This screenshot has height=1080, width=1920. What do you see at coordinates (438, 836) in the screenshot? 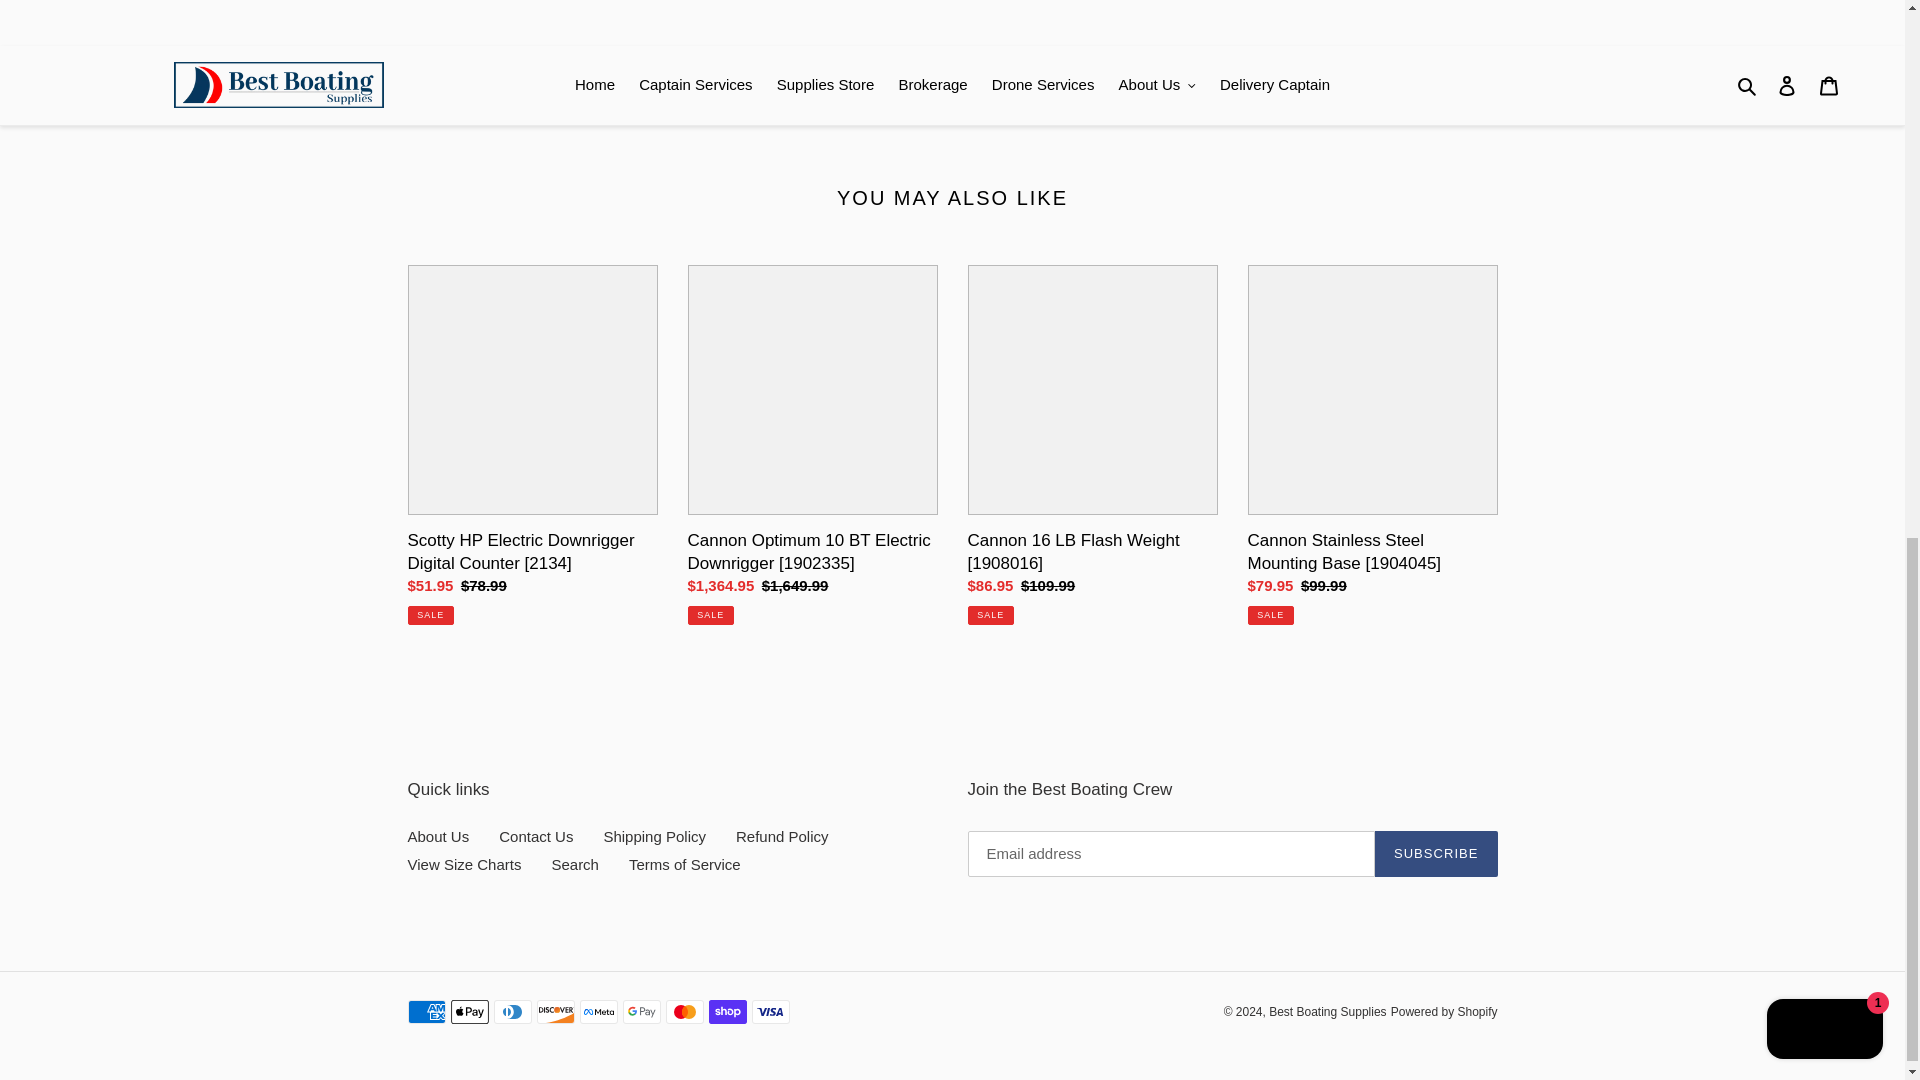
I see `About Us` at bounding box center [438, 836].